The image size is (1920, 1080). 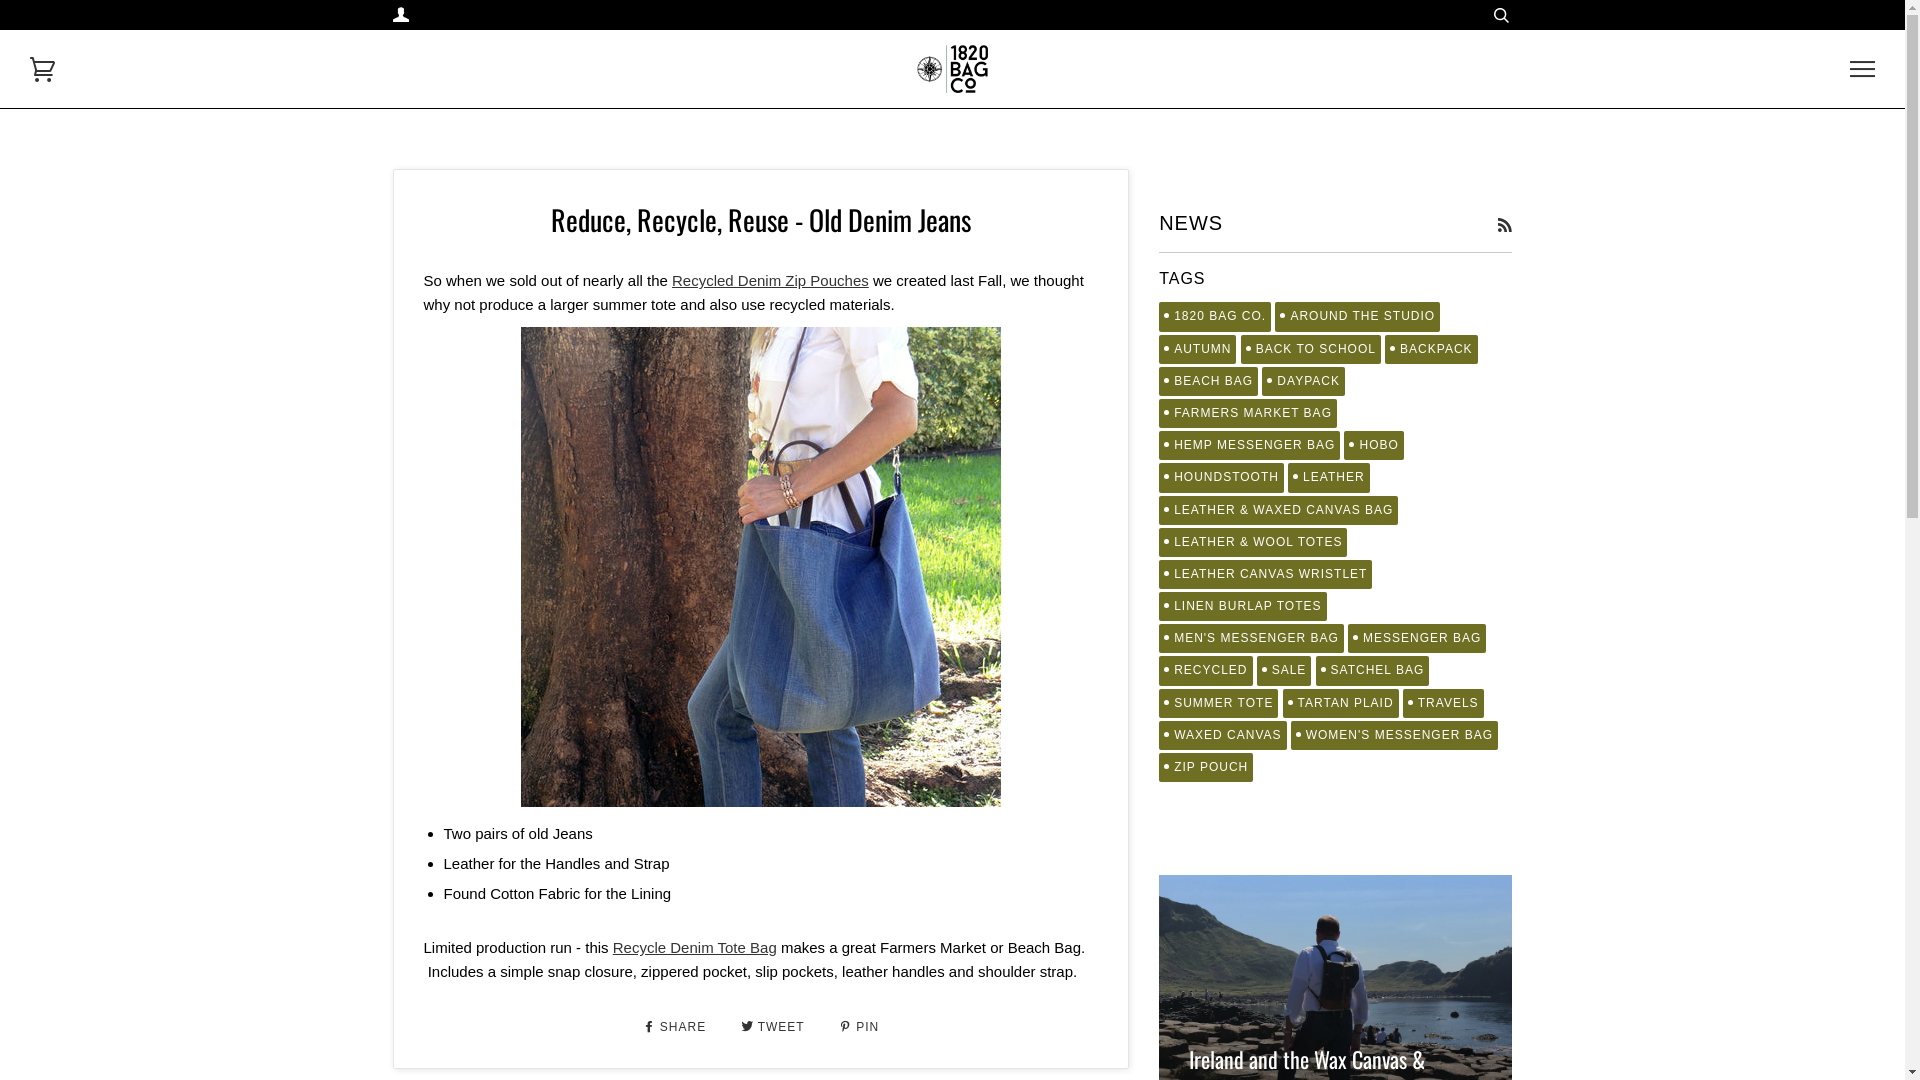 What do you see at coordinates (1206, 670) in the screenshot?
I see `RECYCLED` at bounding box center [1206, 670].